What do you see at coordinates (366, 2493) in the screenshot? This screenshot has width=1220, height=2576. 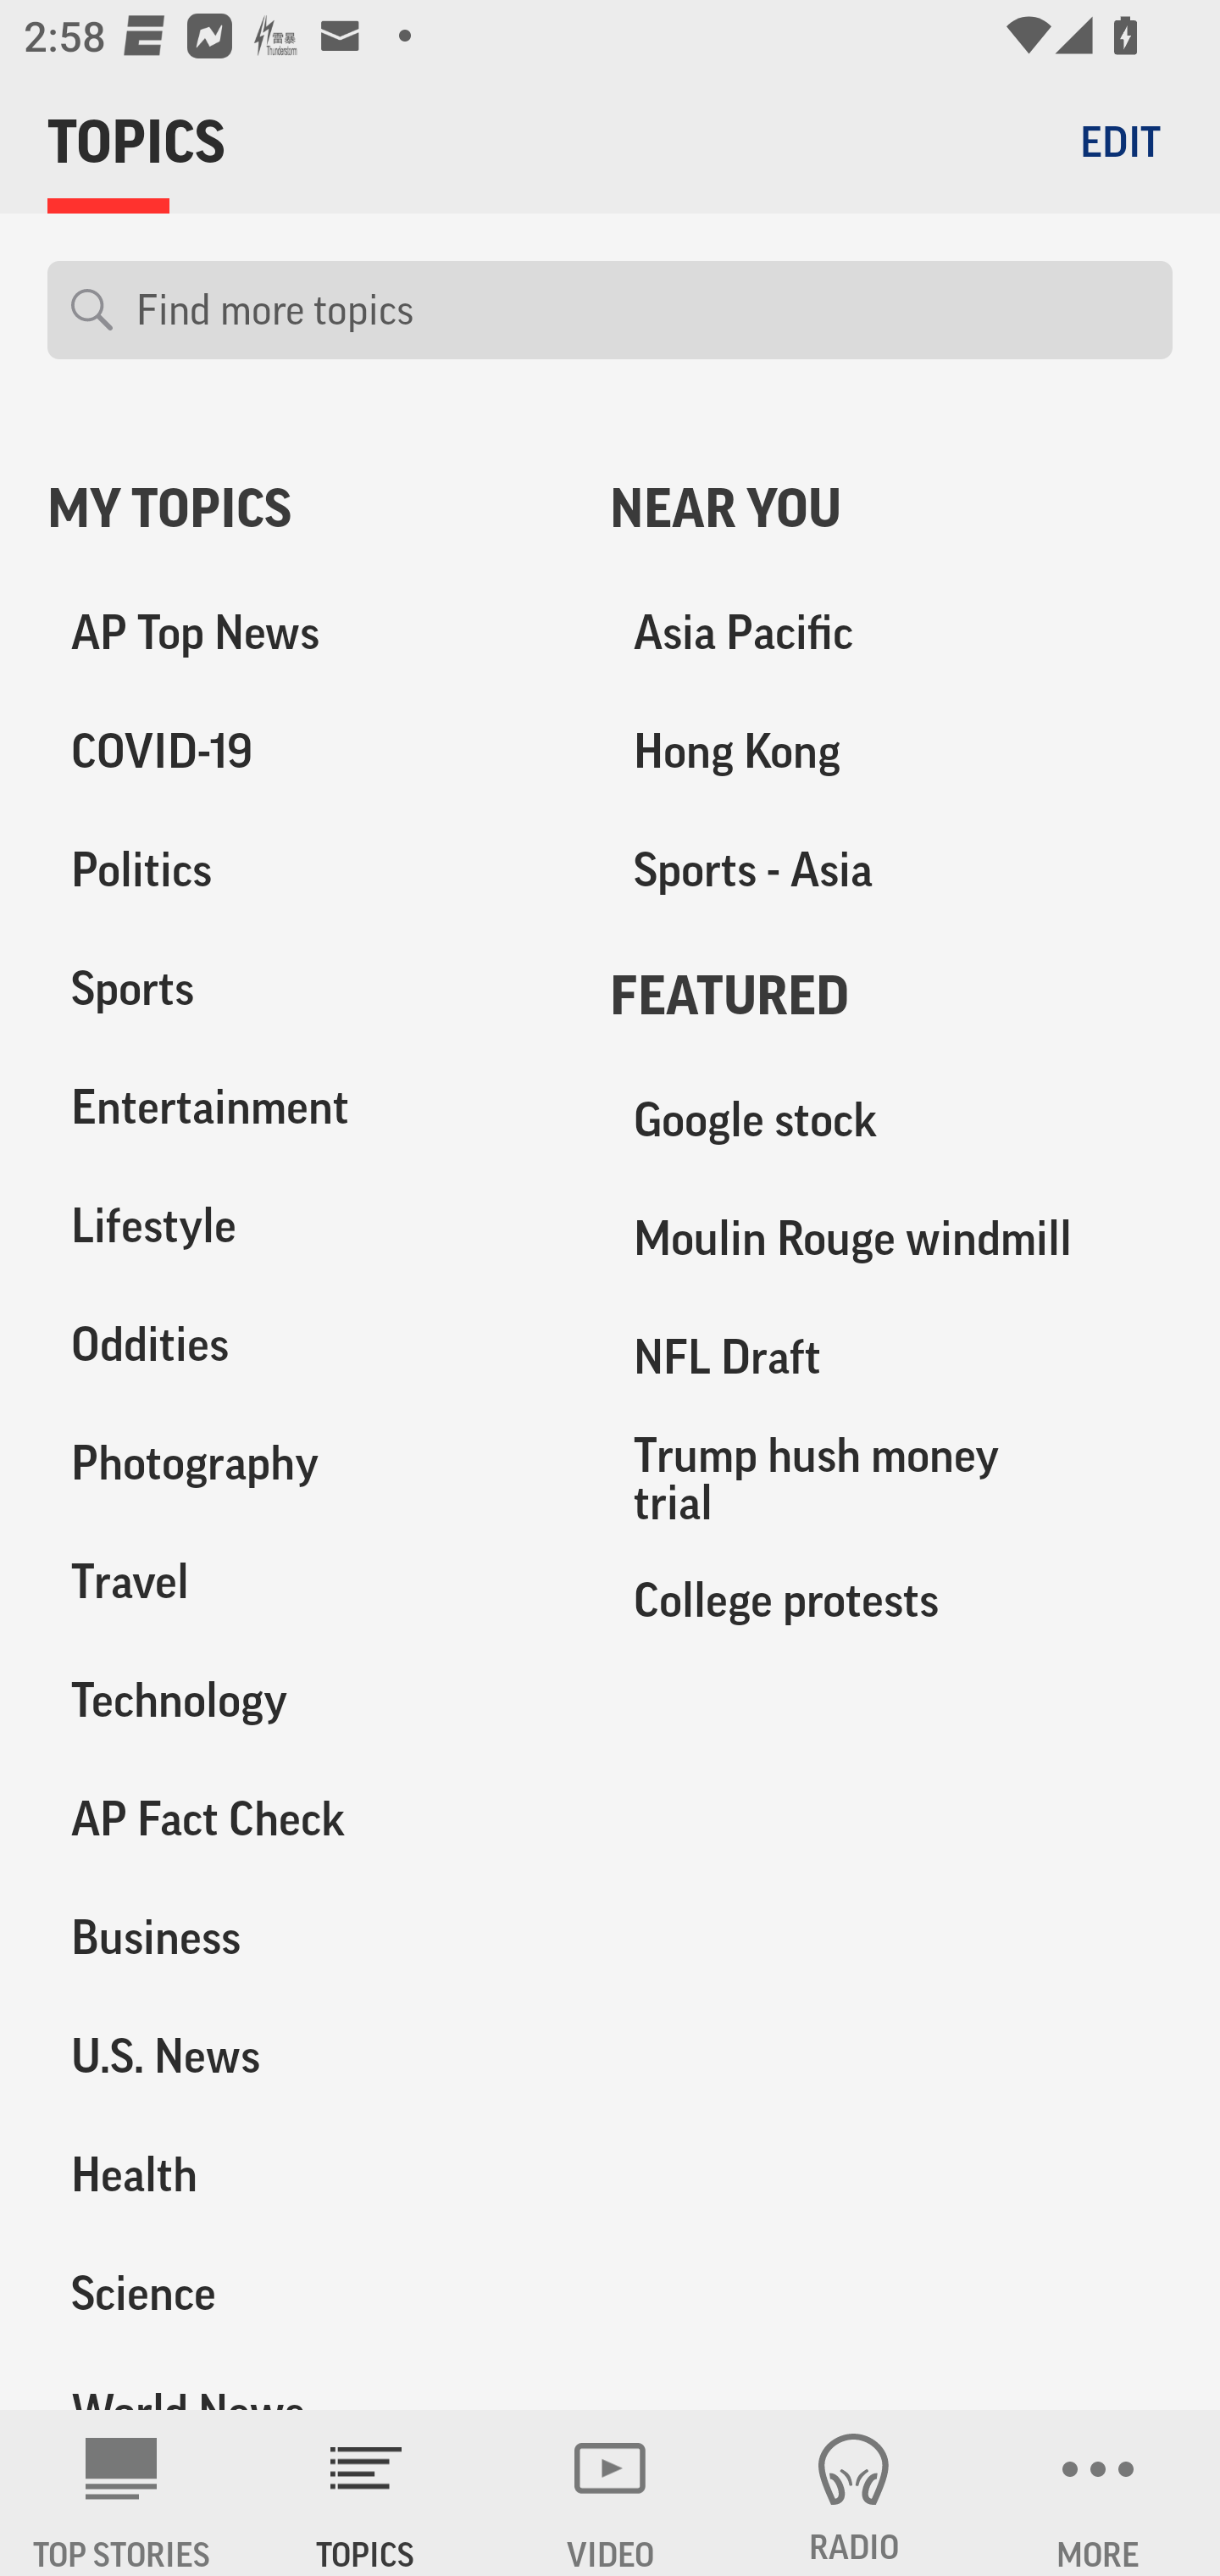 I see `TOPICS` at bounding box center [366, 2493].